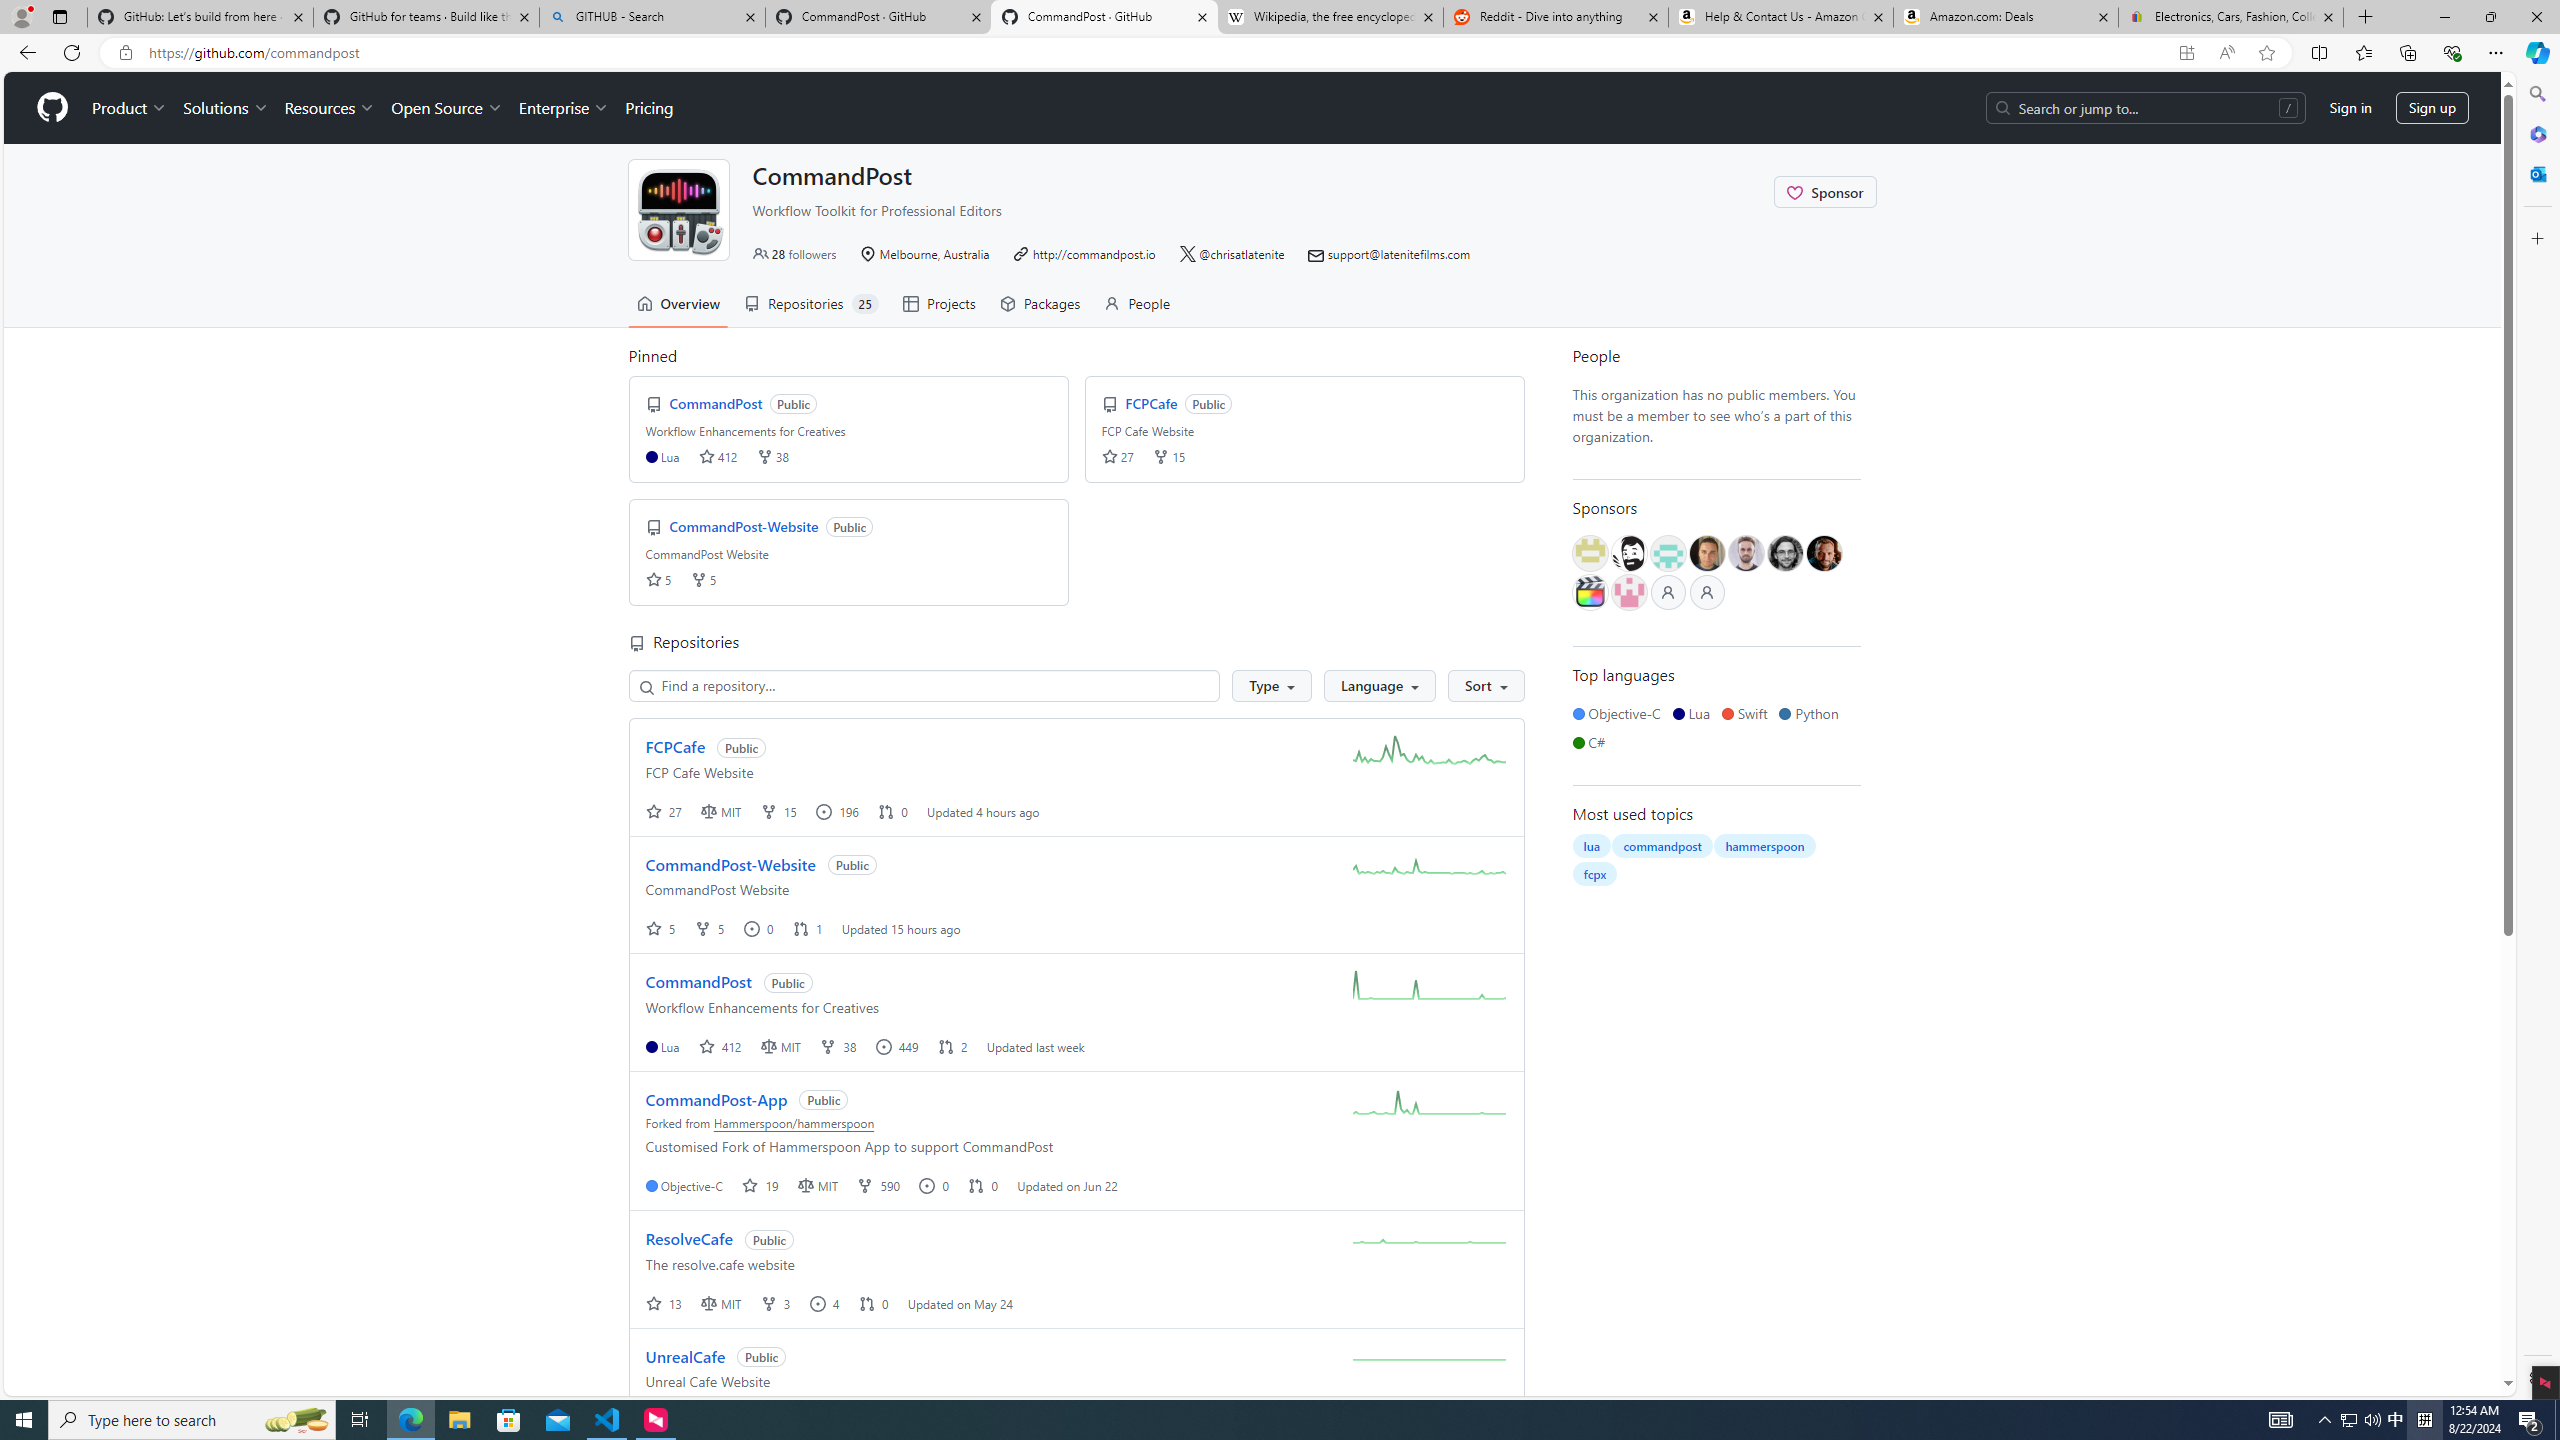 Image resolution: width=2560 pixels, height=1440 pixels. What do you see at coordinates (676, 746) in the screenshot?
I see `FCPCafe` at bounding box center [676, 746].